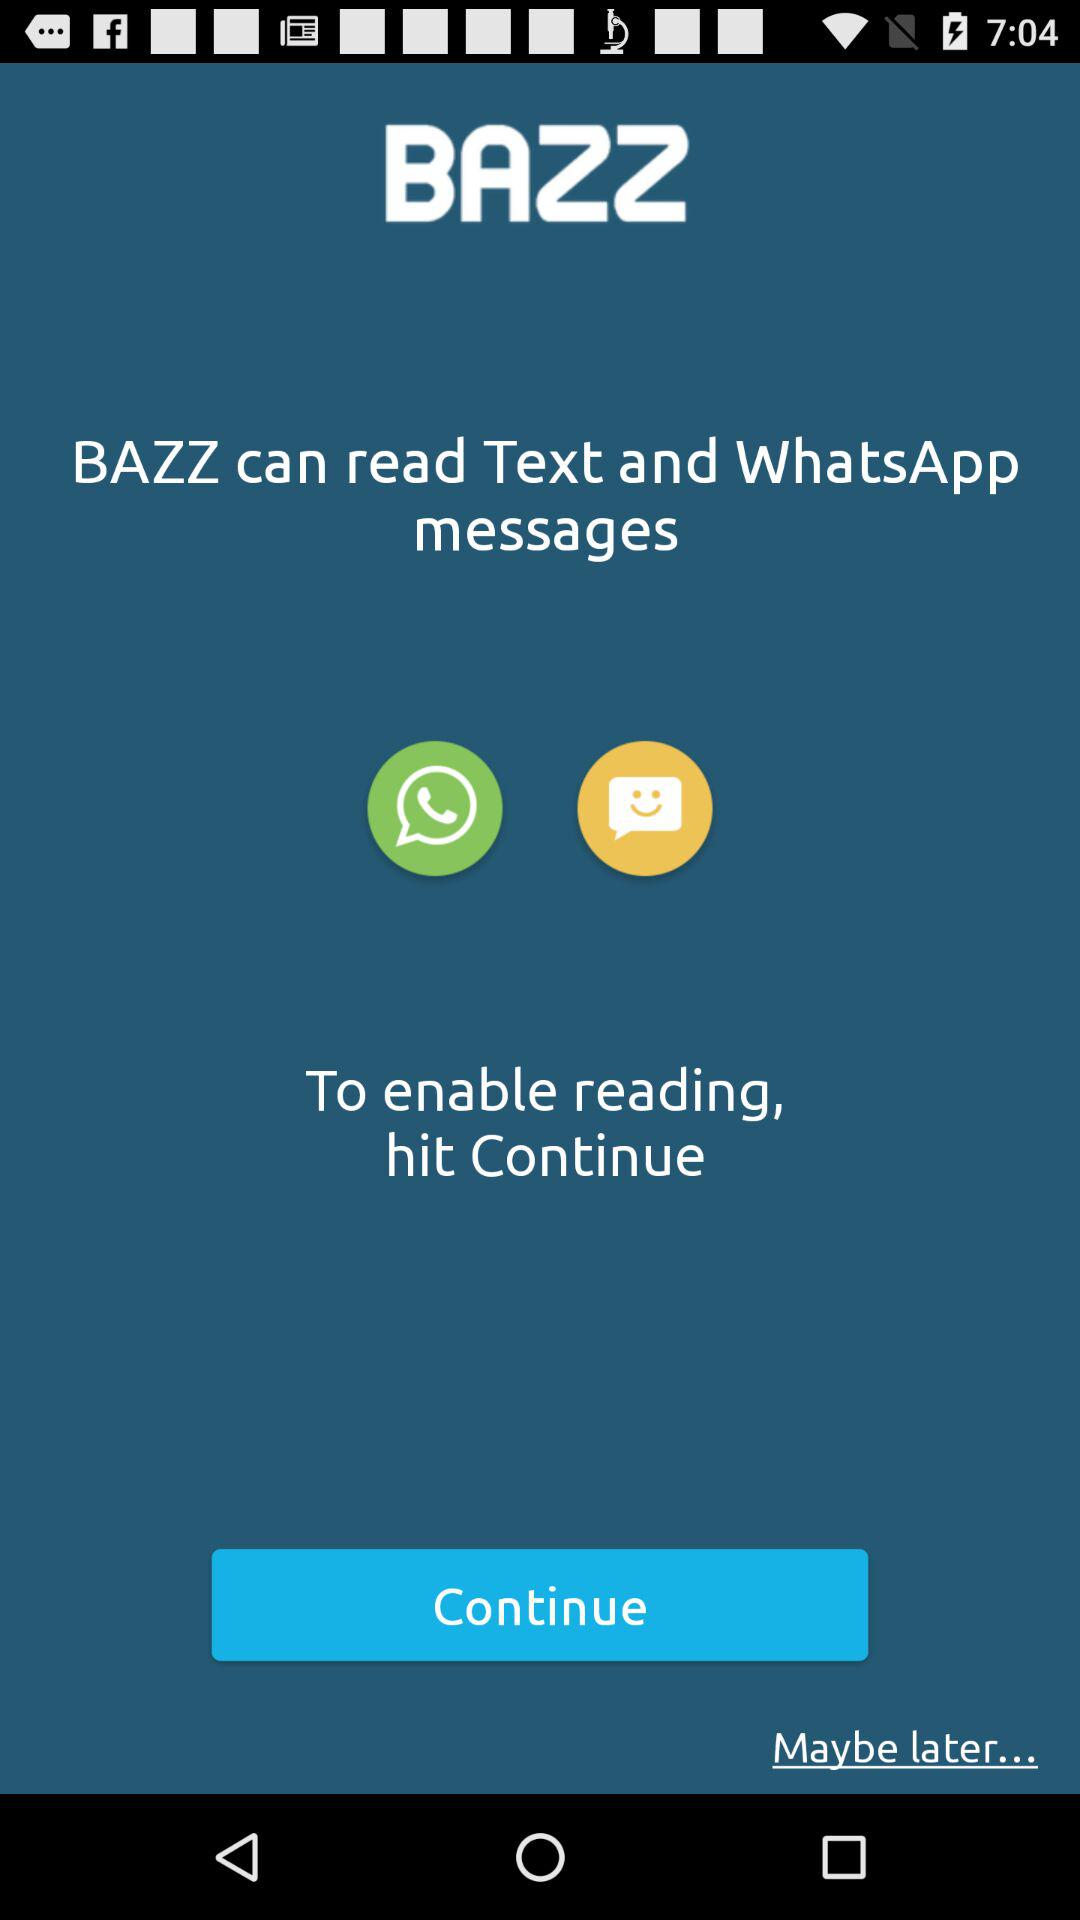 This screenshot has height=1920, width=1080. Describe the element at coordinates (905, 1746) in the screenshot. I see `press the icon below continue item` at that location.